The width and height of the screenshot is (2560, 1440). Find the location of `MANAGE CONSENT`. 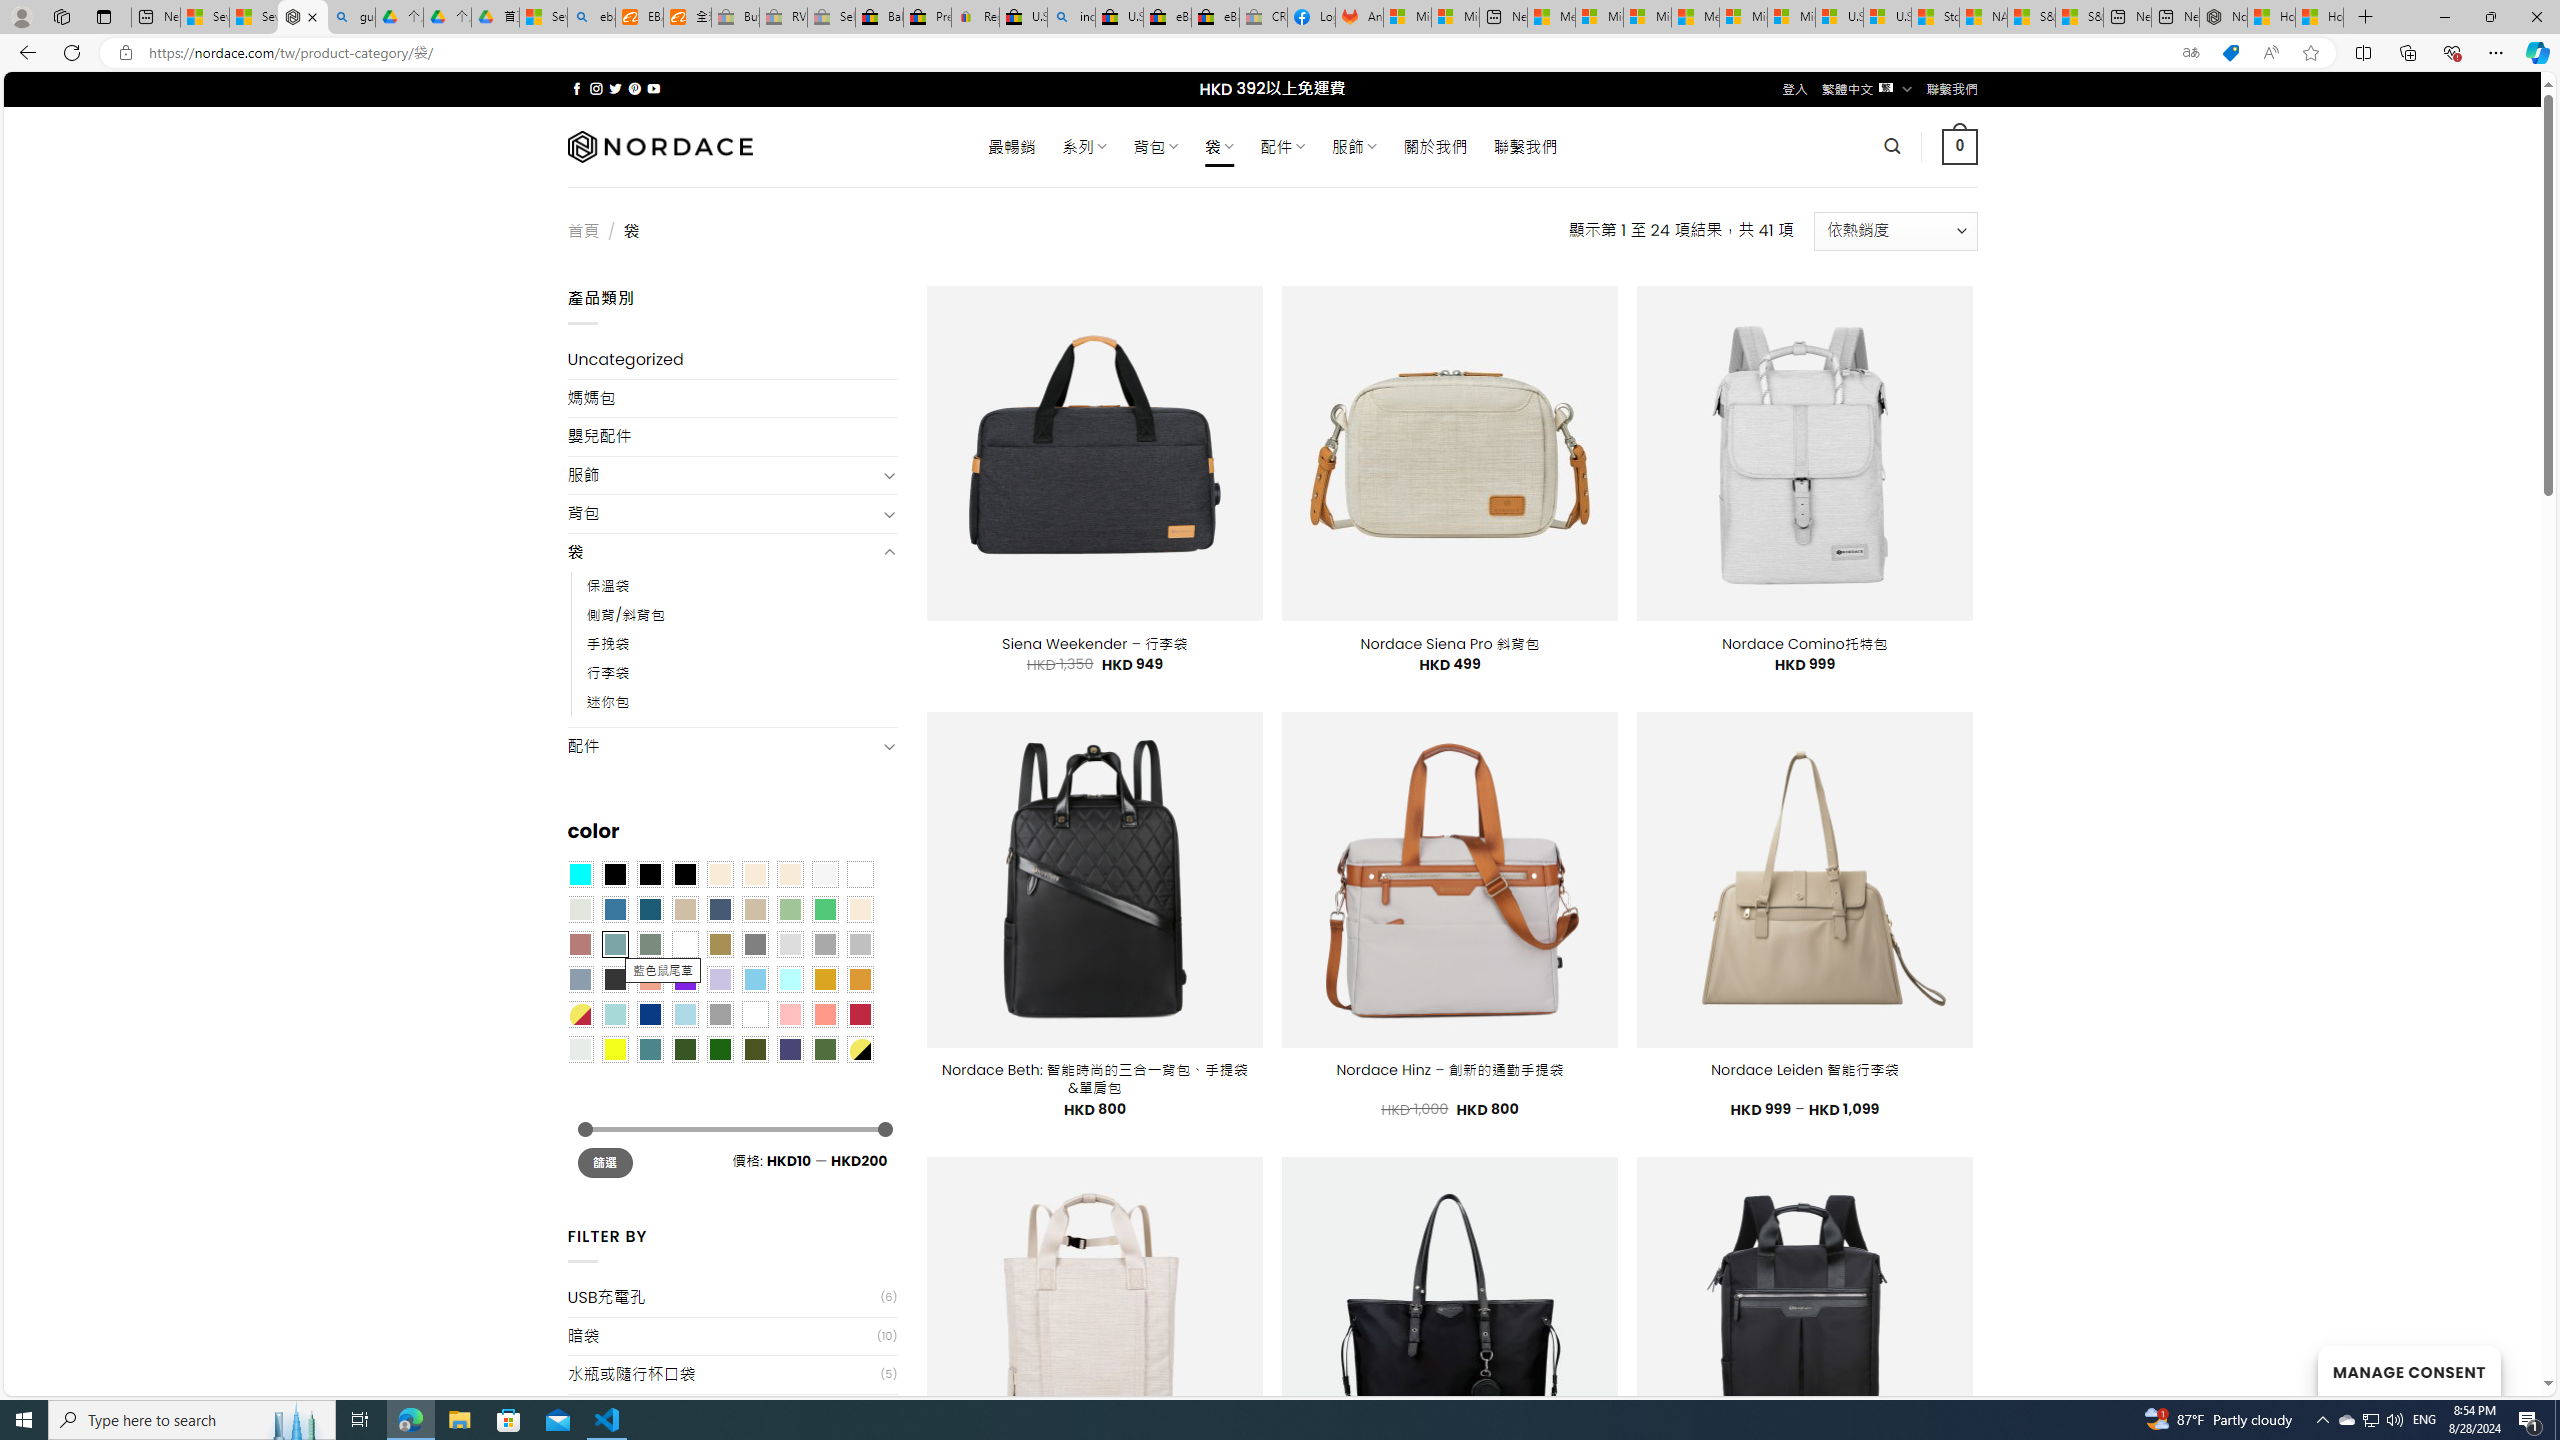

MANAGE CONSENT is located at coordinates (2408, 1370).